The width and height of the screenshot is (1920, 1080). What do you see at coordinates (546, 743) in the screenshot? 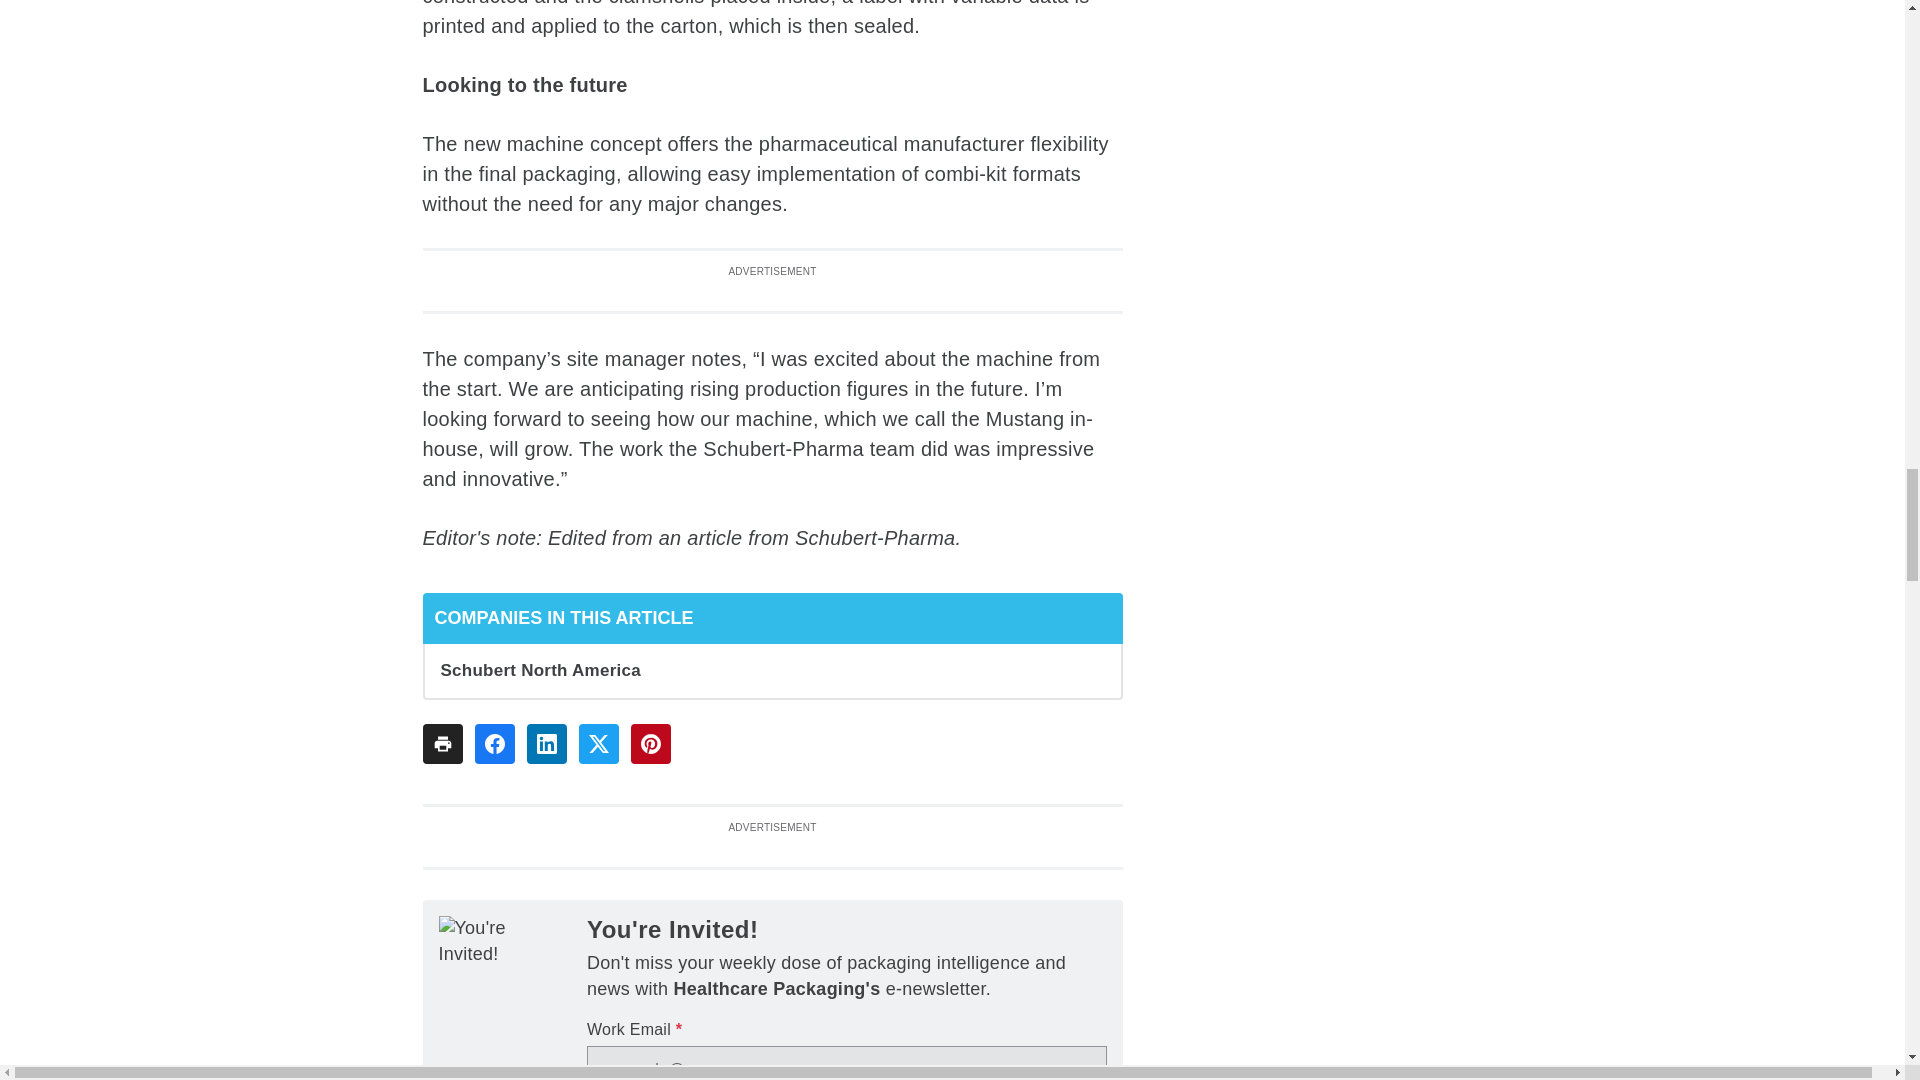
I see `Share To linkedin` at bounding box center [546, 743].